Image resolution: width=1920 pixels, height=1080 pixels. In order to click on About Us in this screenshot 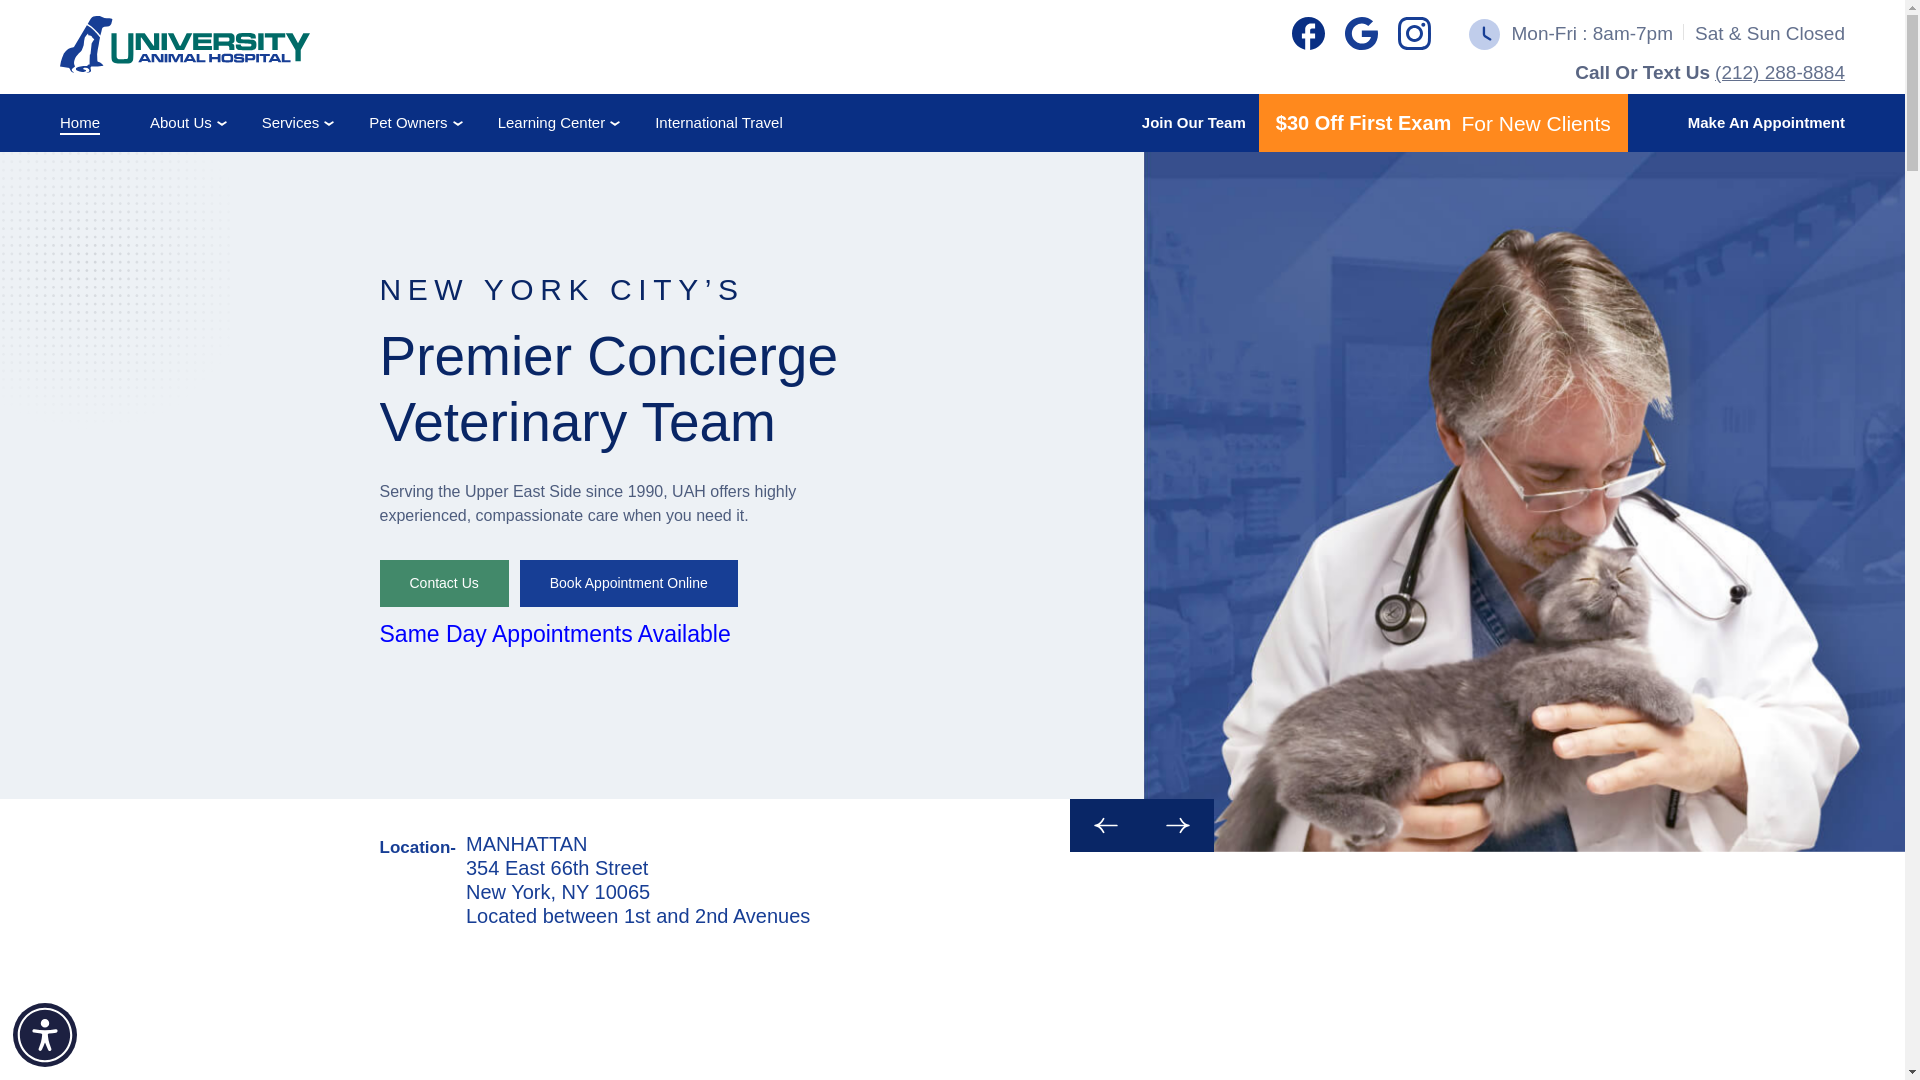, I will do `click(180, 122)`.